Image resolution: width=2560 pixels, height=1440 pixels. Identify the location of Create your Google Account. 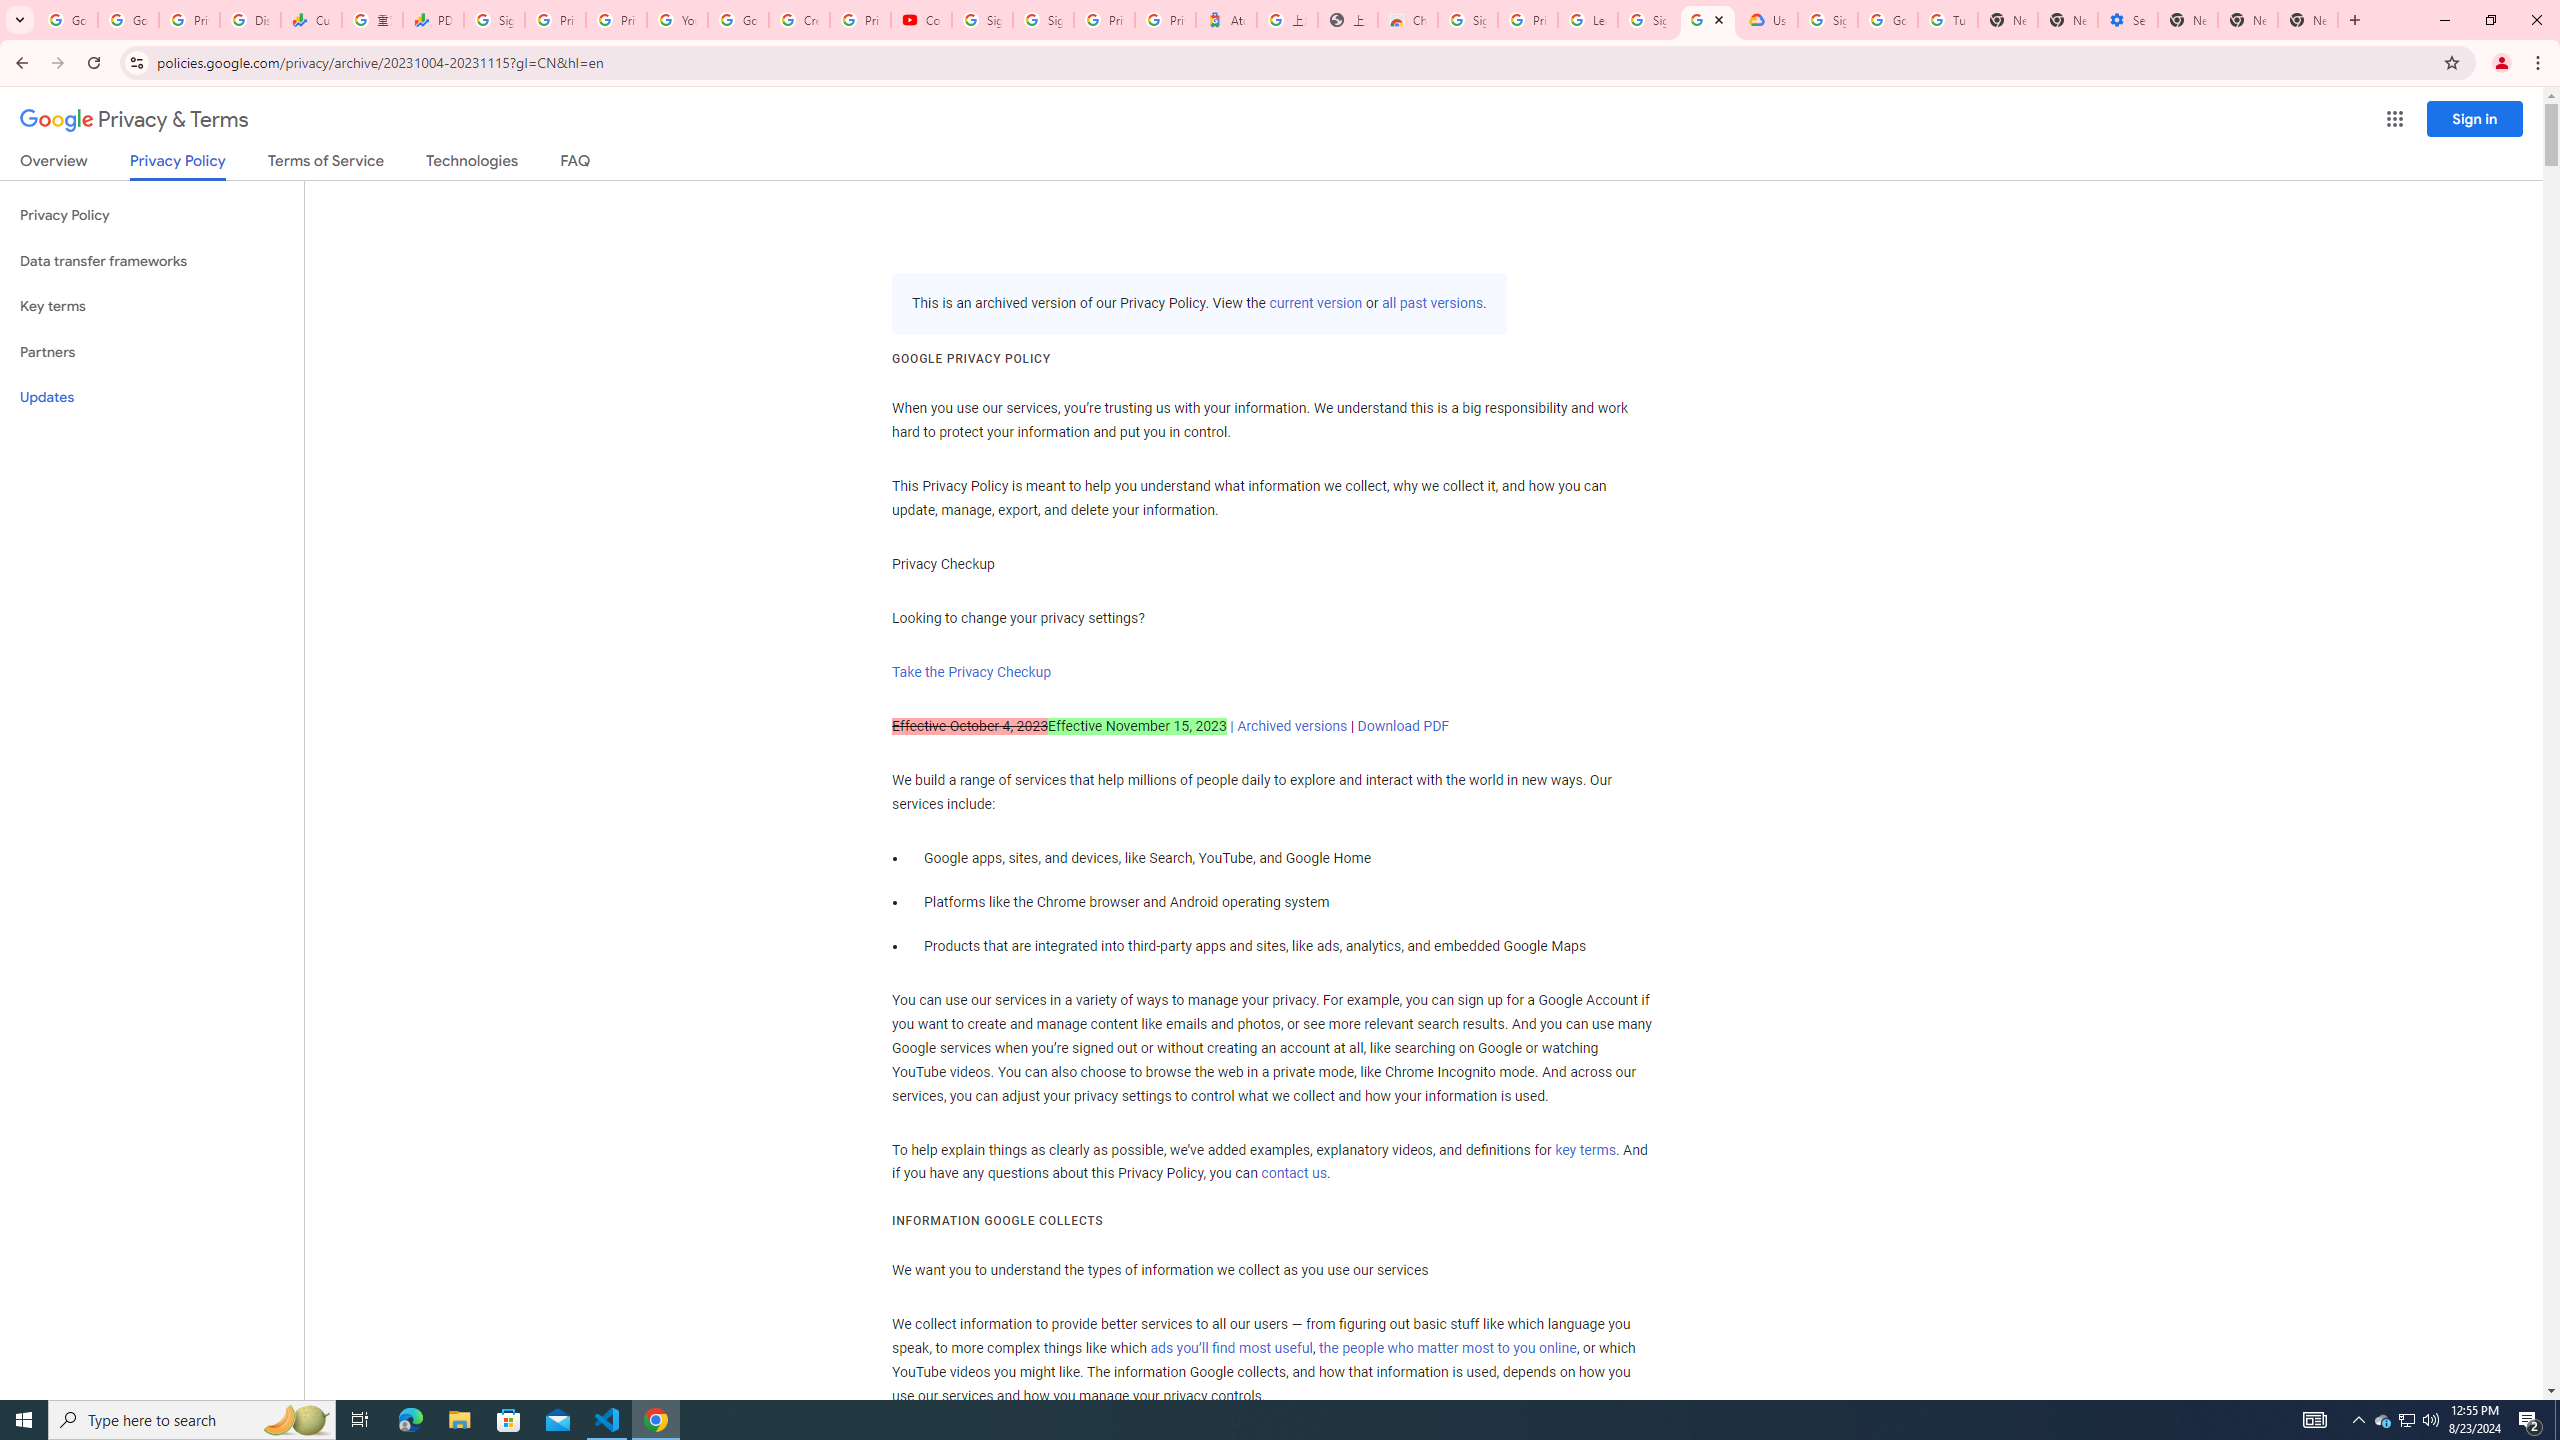
(800, 20).